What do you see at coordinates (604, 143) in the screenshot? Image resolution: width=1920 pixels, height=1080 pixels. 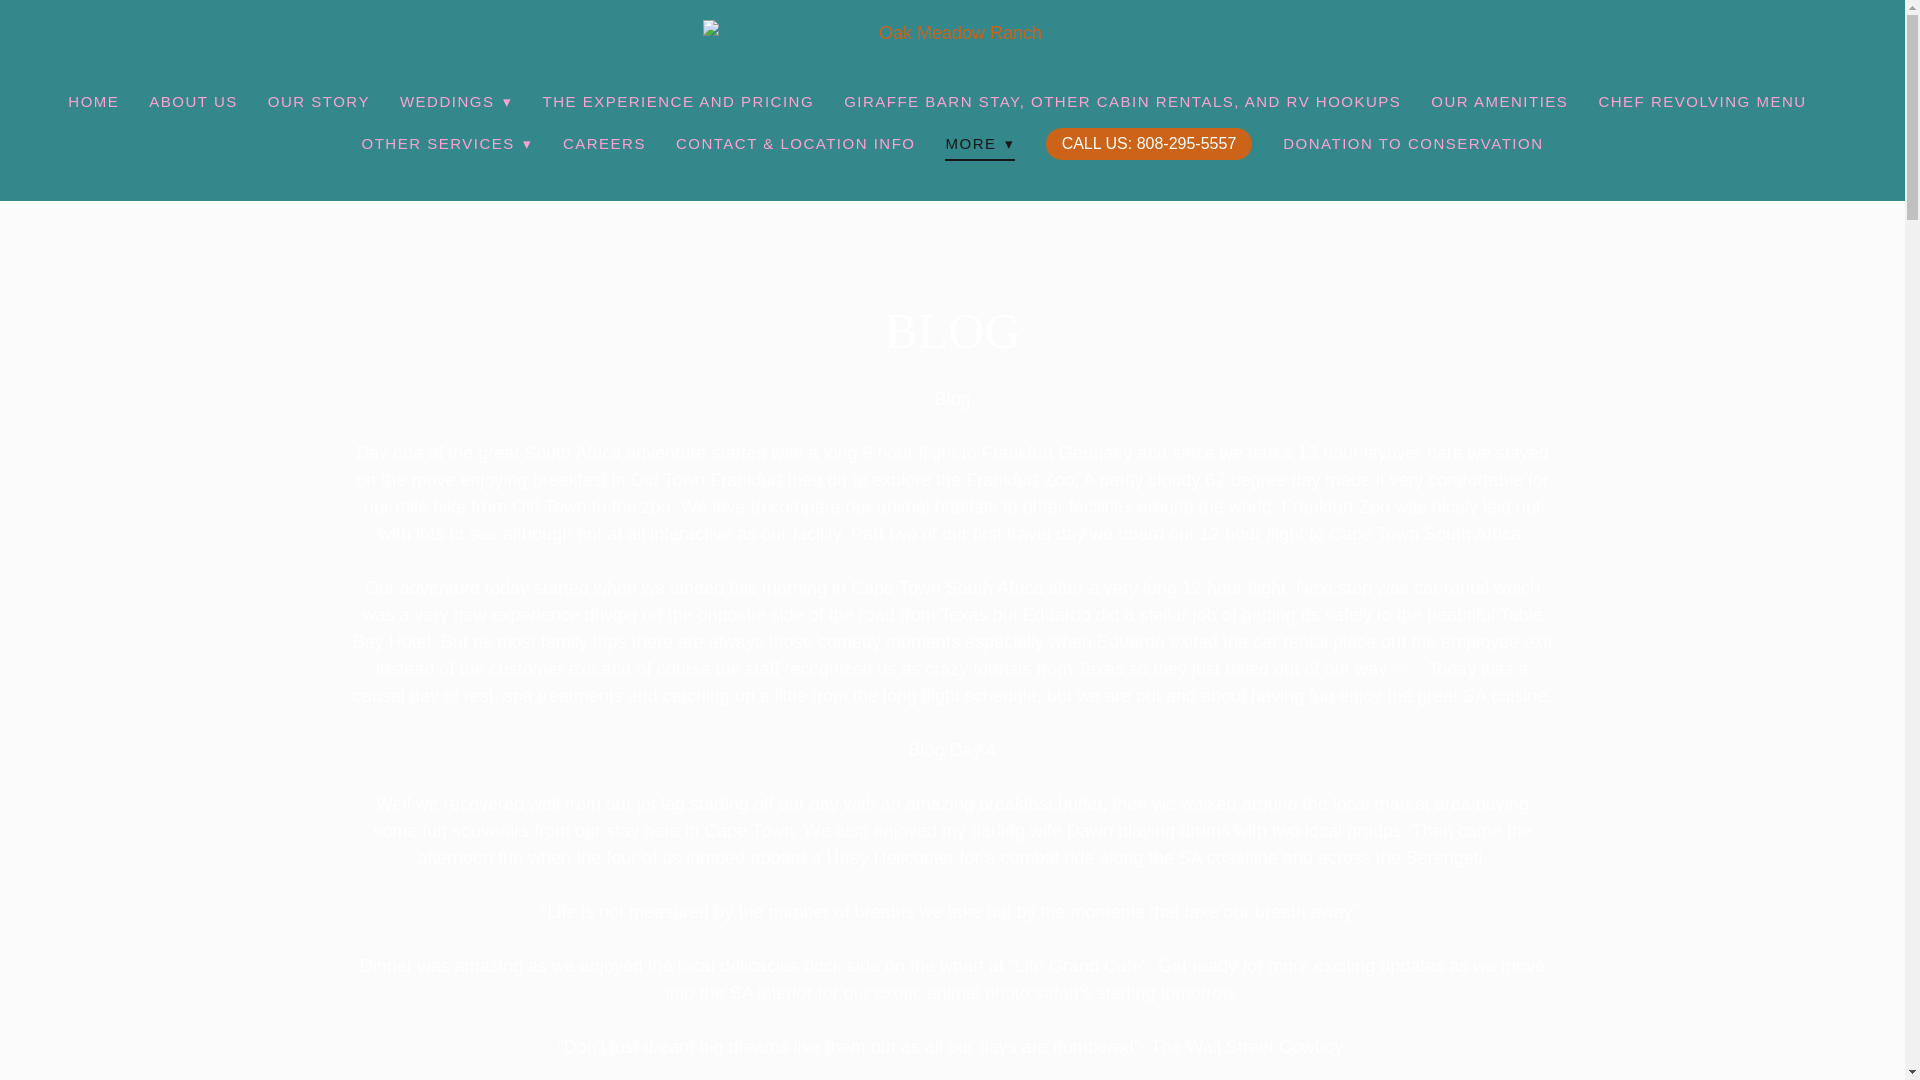 I see `CAREERS` at bounding box center [604, 143].